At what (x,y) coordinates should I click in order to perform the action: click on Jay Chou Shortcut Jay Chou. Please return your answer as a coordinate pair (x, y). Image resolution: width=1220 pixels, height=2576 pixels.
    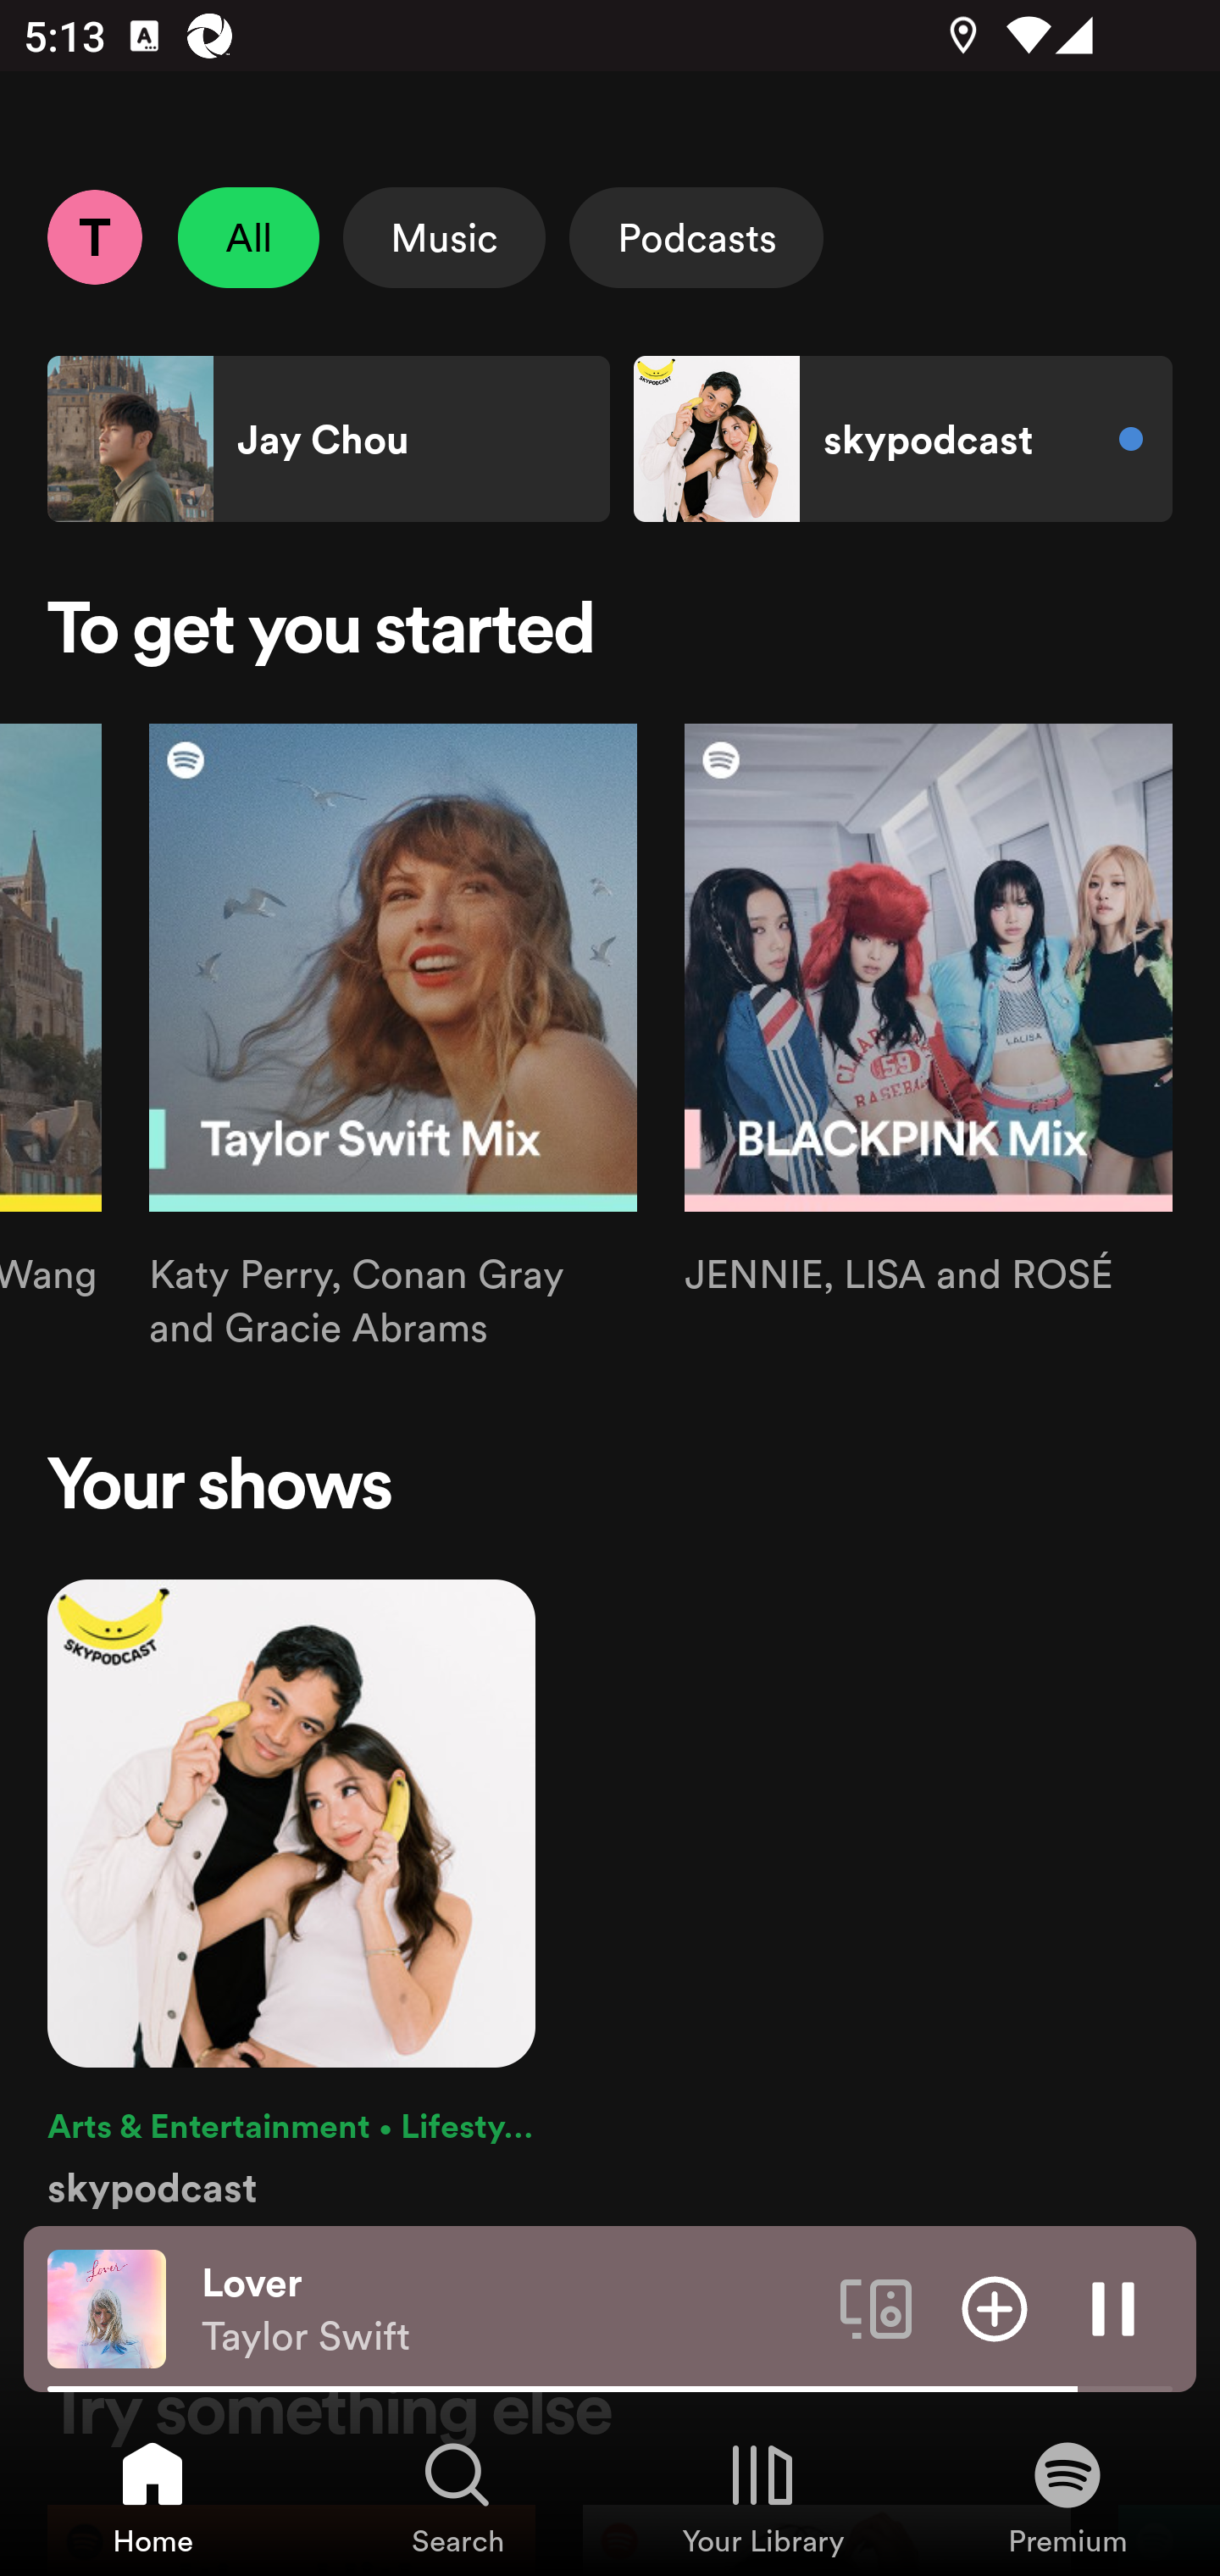
    Looking at the image, I should click on (329, 439).